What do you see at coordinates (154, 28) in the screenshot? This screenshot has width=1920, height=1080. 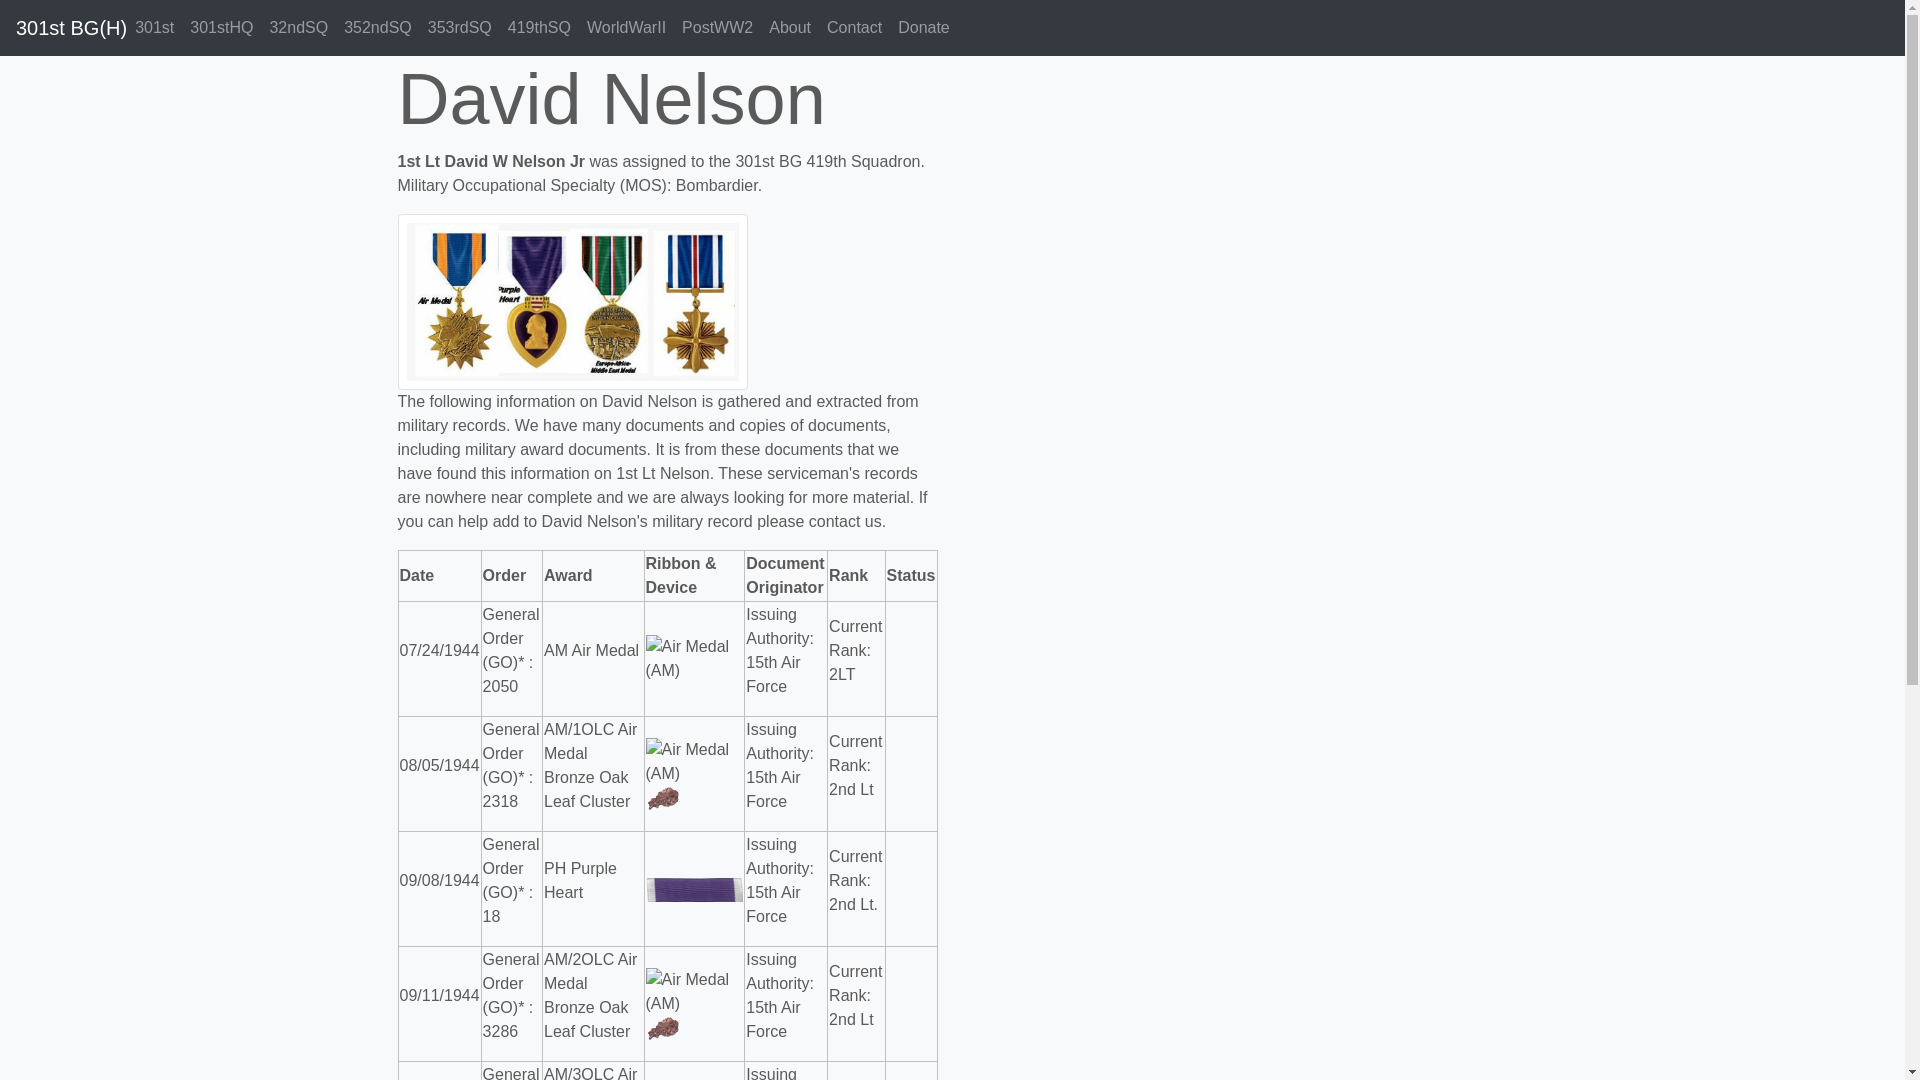 I see `301st` at bounding box center [154, 28].